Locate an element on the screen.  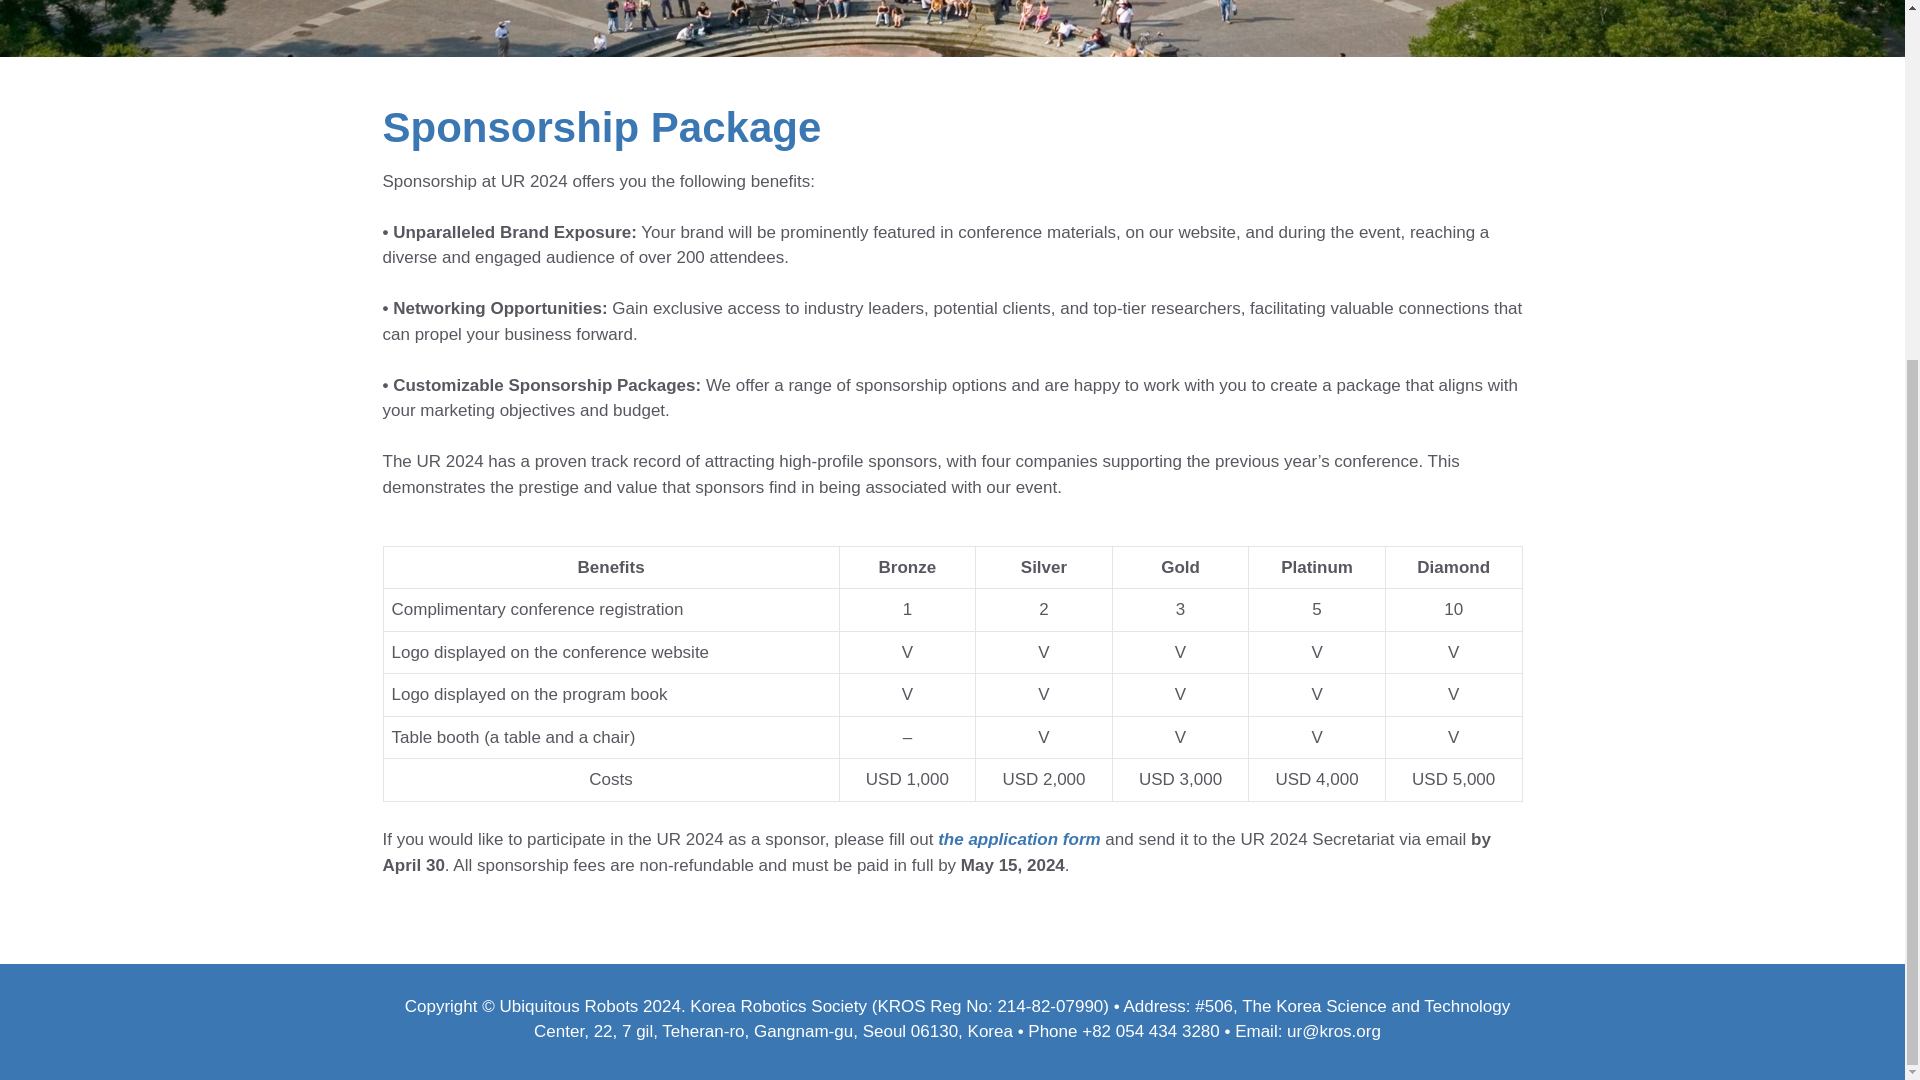
the application form is located at coordinates (1019, 839).